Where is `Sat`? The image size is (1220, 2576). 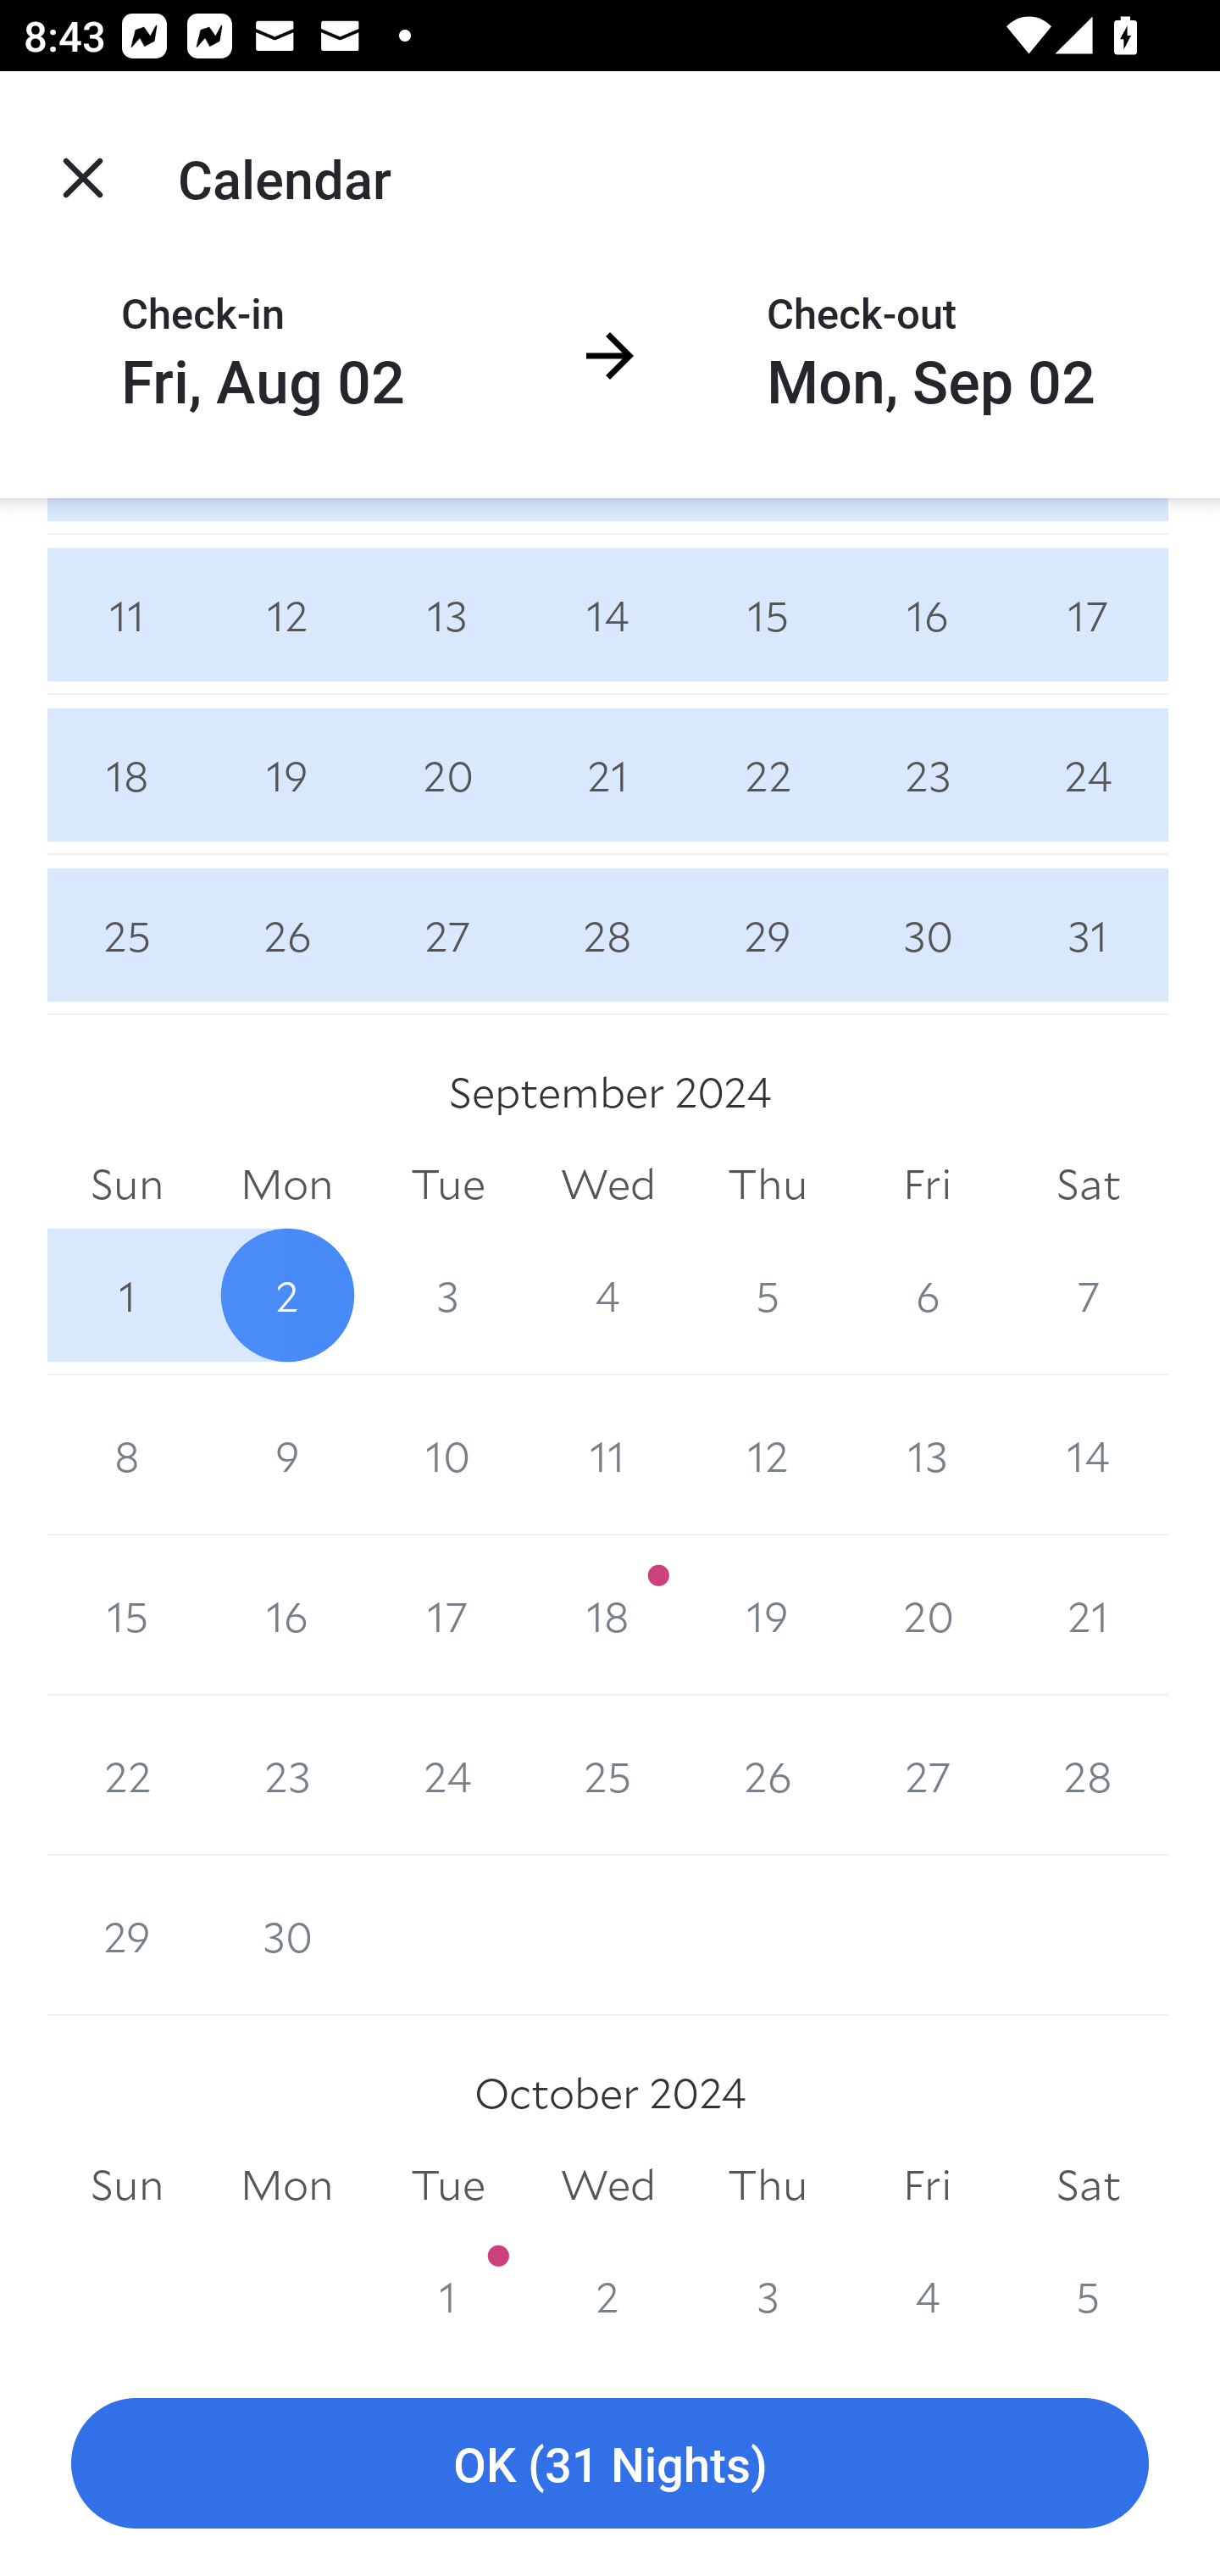 Sat is located at coordinates (1088, 1185).